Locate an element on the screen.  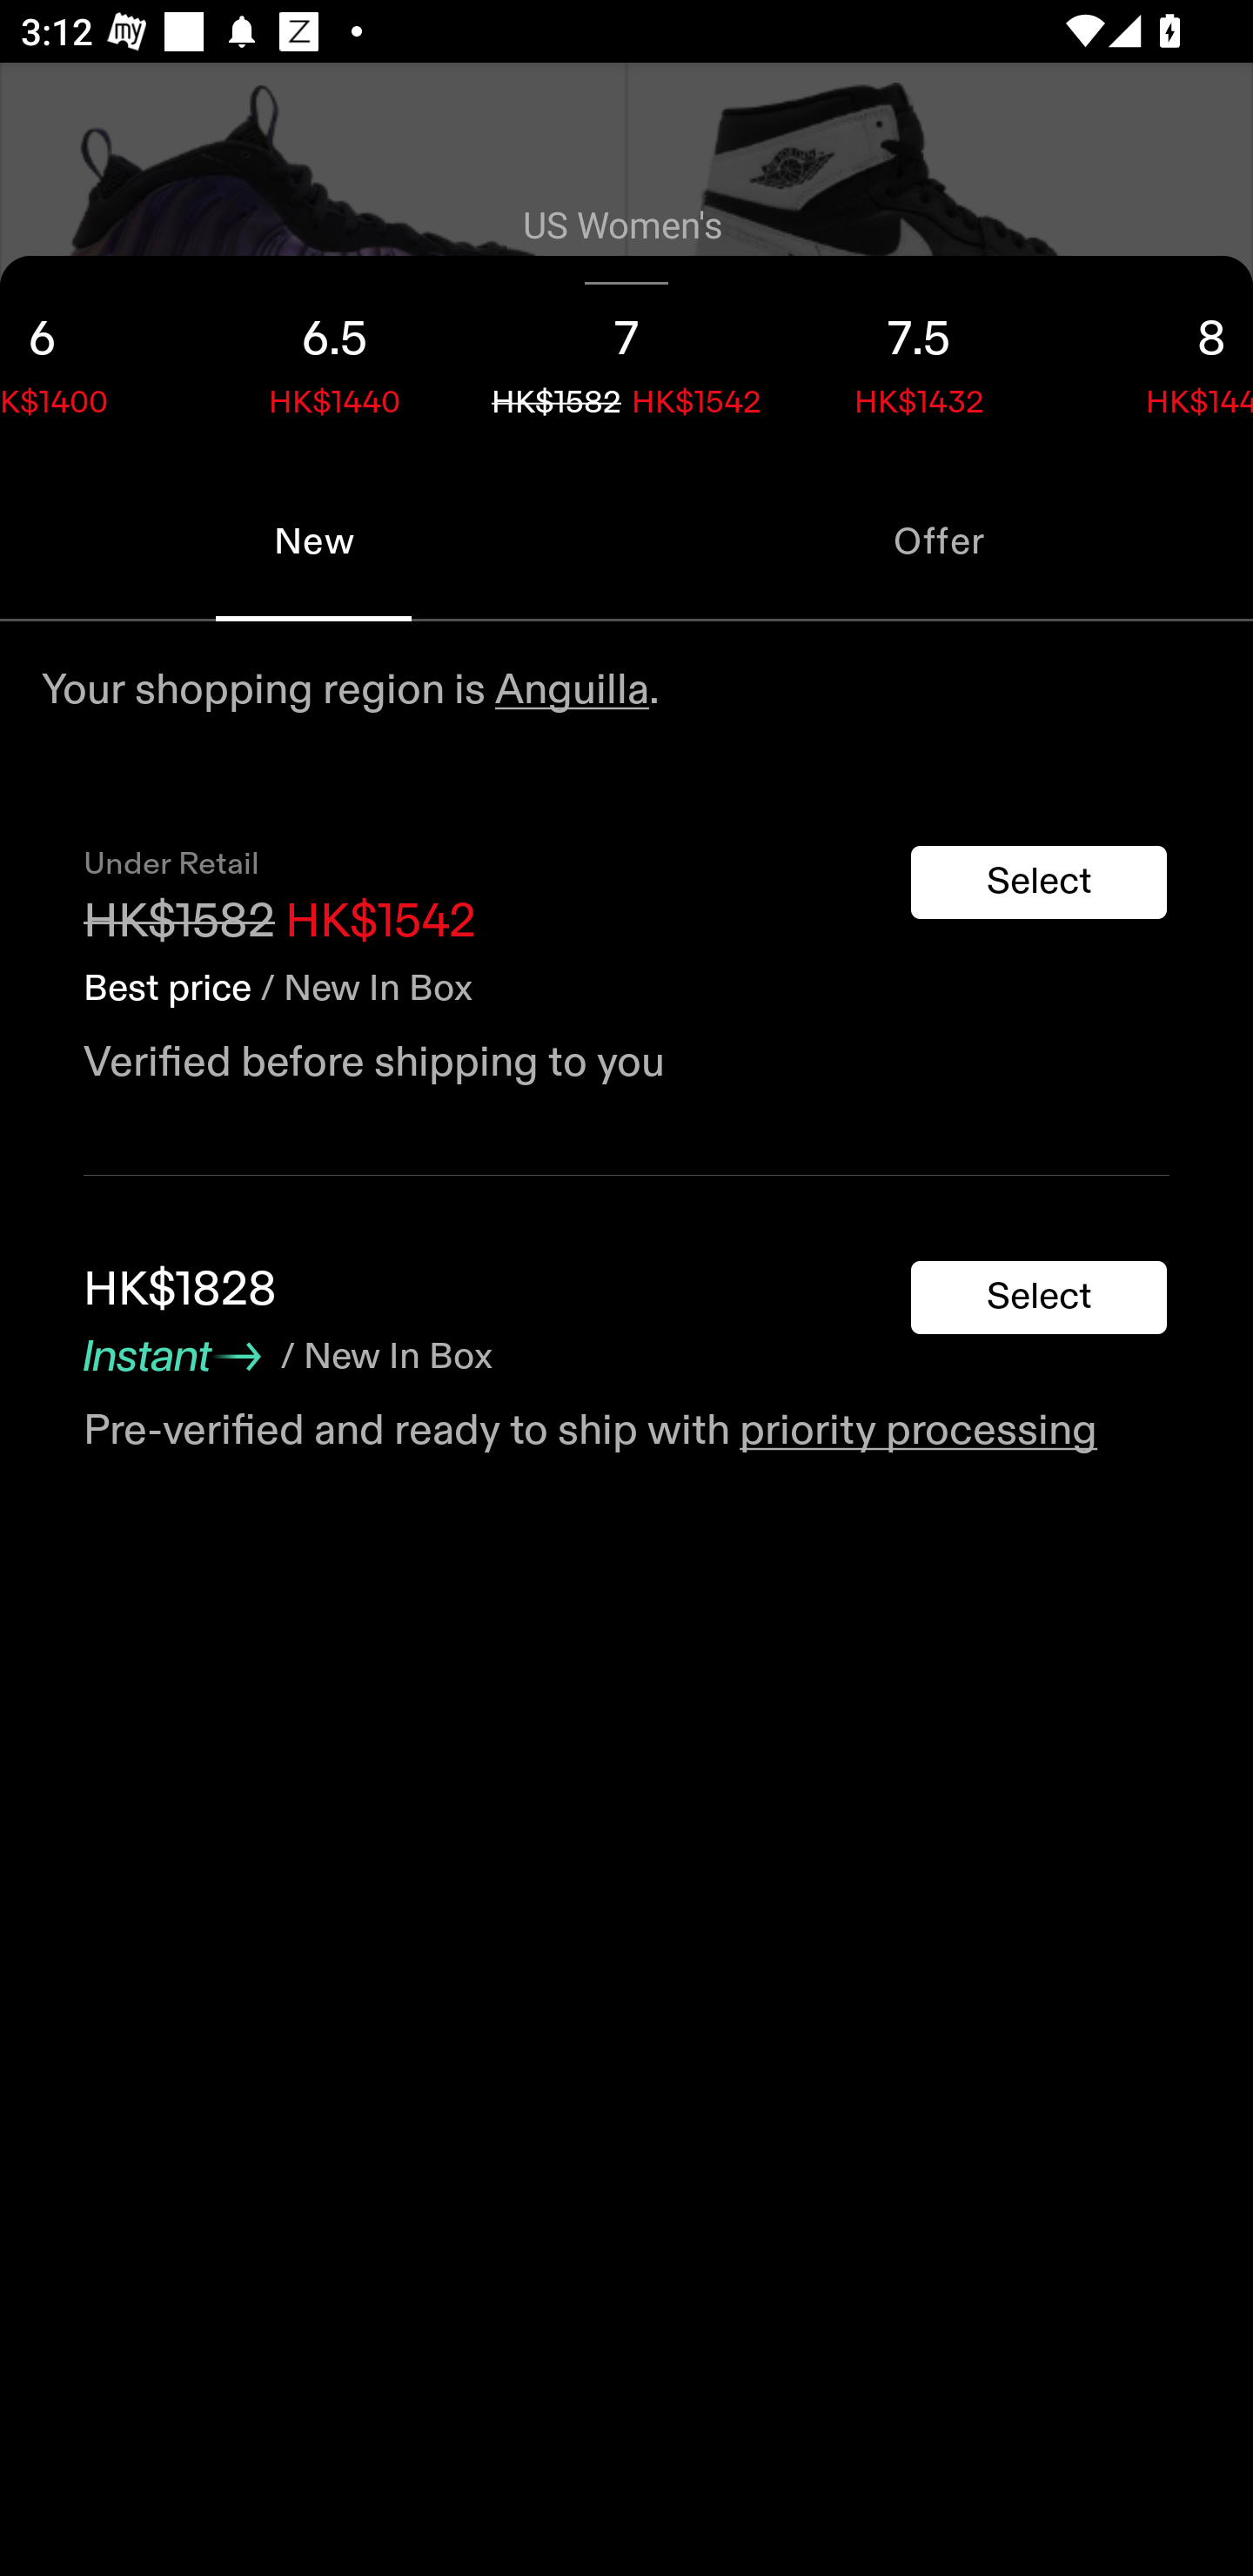
6 HK$1400 is located at coordinates (94, 359).